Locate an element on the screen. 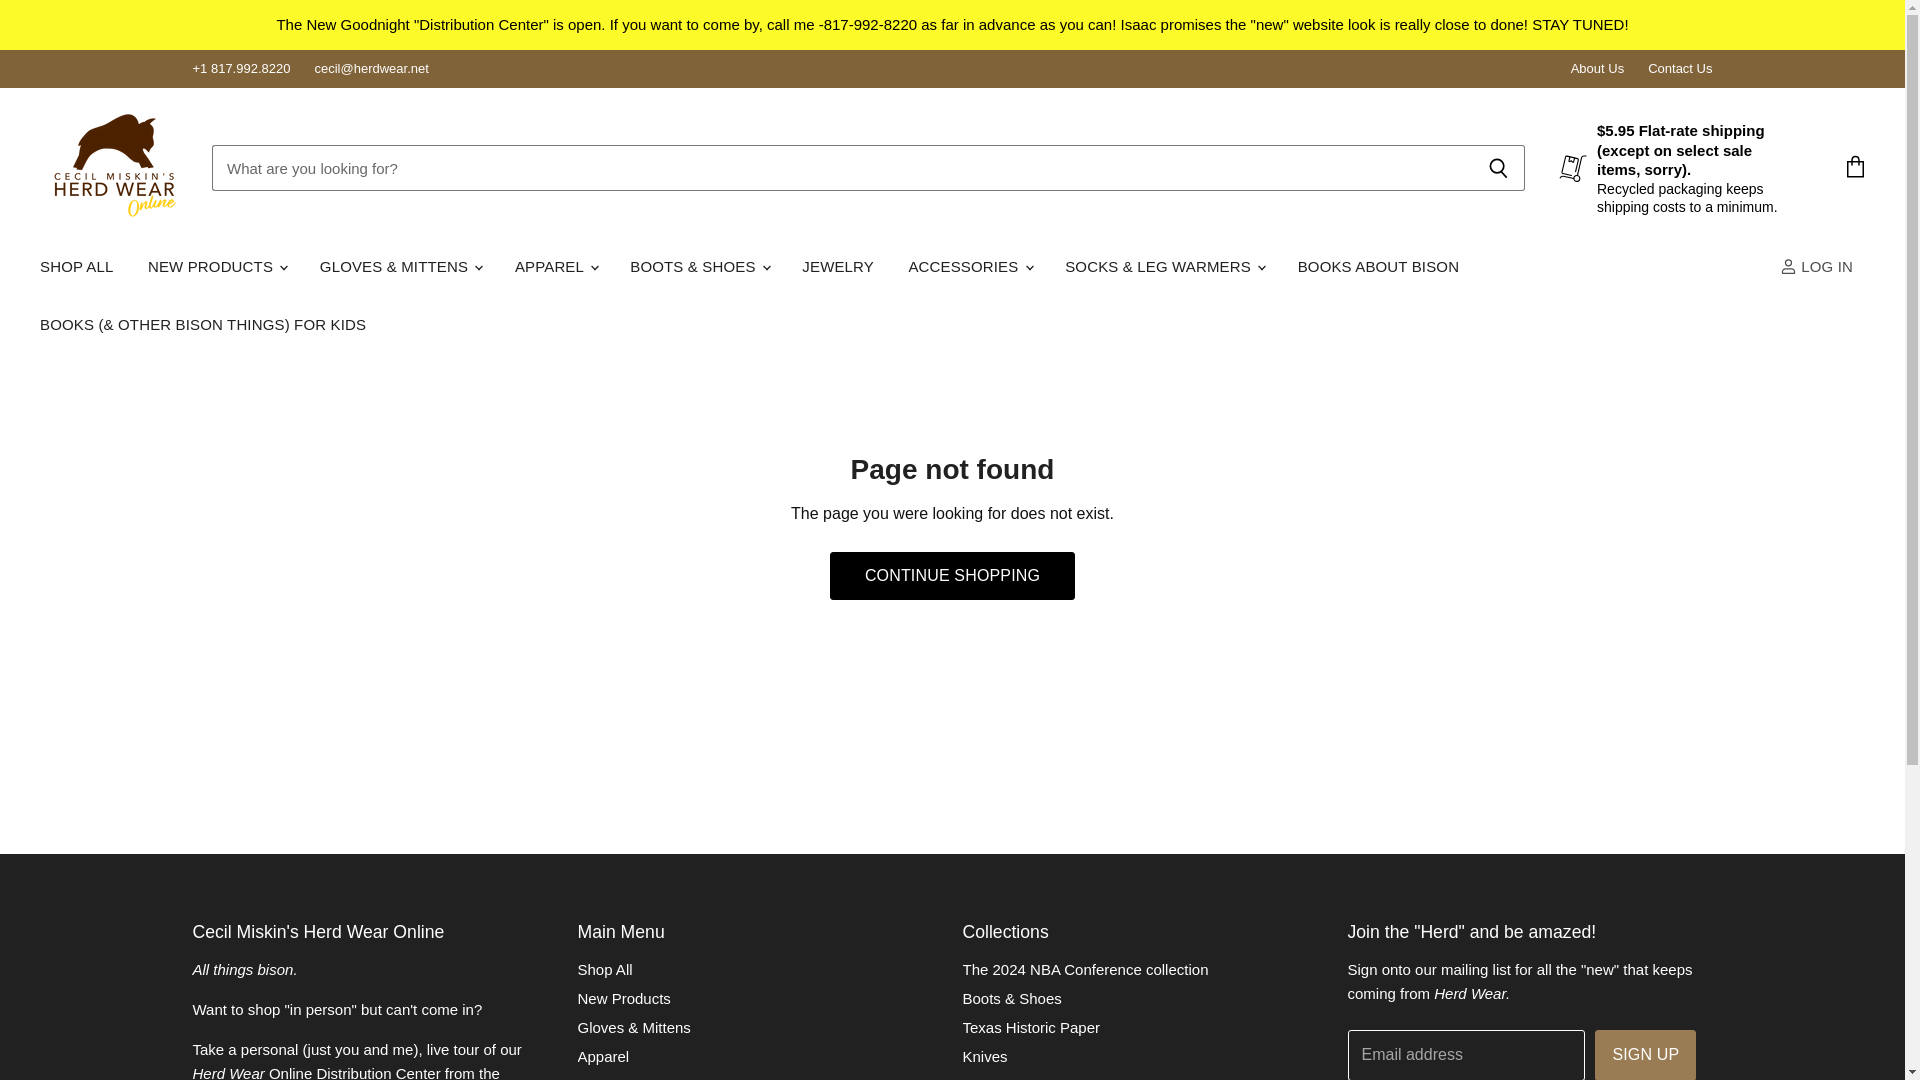 This screenshot has width=1920, height=1080. SHOP ALL is located at coordinates (76, 267).